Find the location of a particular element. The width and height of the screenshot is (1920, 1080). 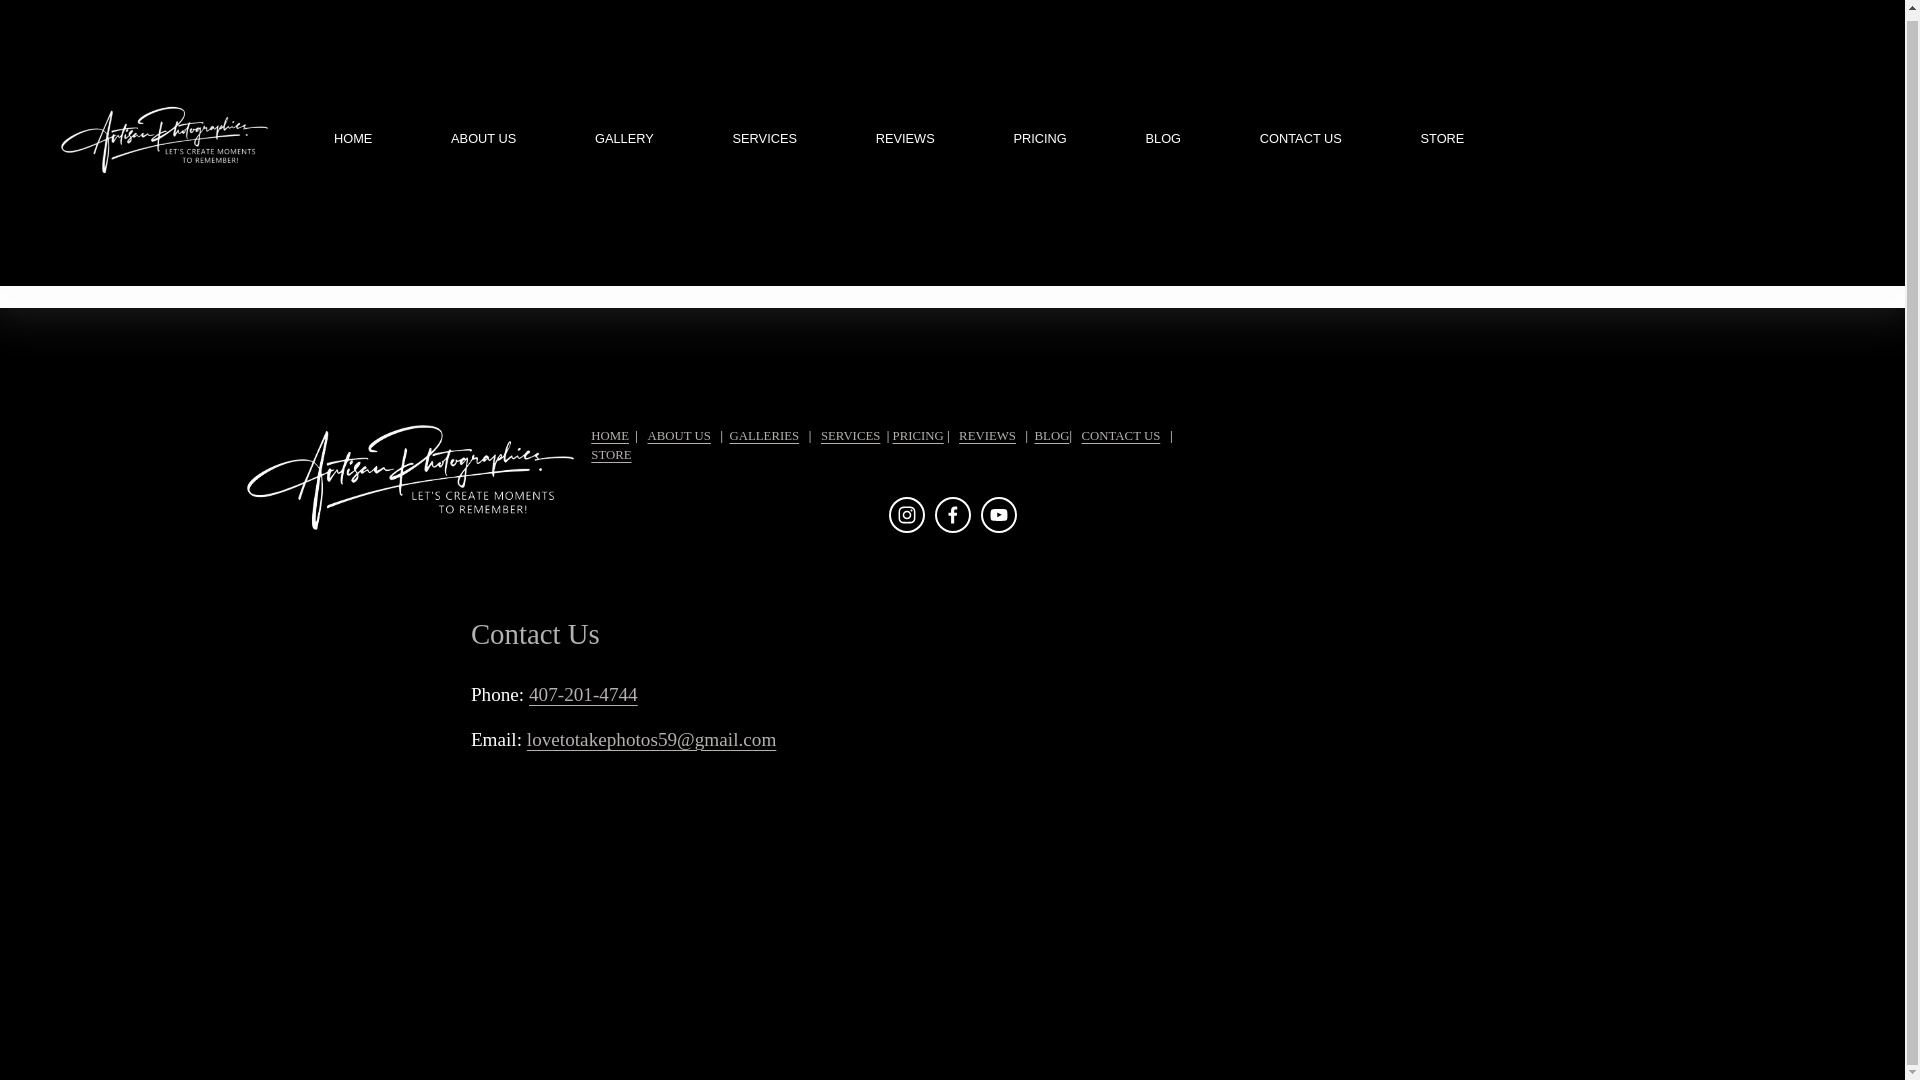

BLOG is located at coordinates (1164, 138).